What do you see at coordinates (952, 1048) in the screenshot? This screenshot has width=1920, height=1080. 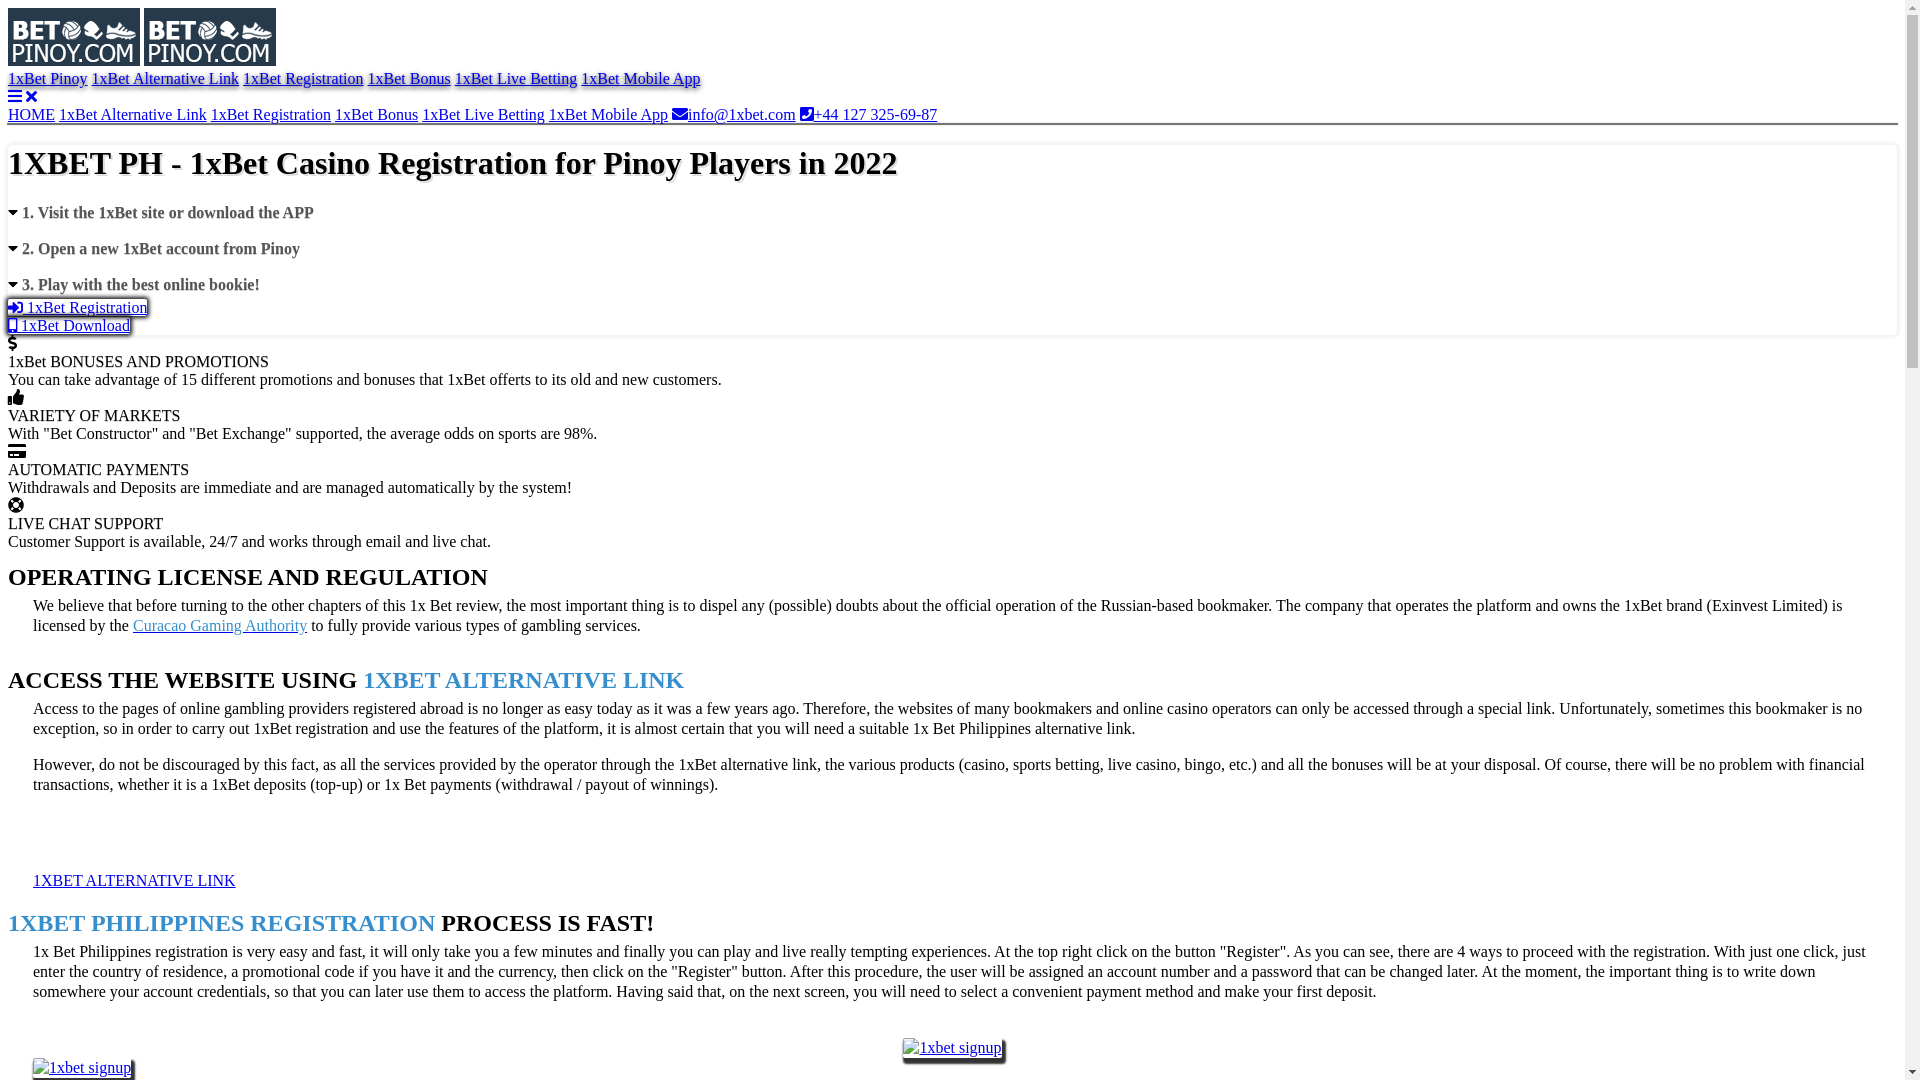 I see `1xbet signup` at bounding box center [952, 1048].